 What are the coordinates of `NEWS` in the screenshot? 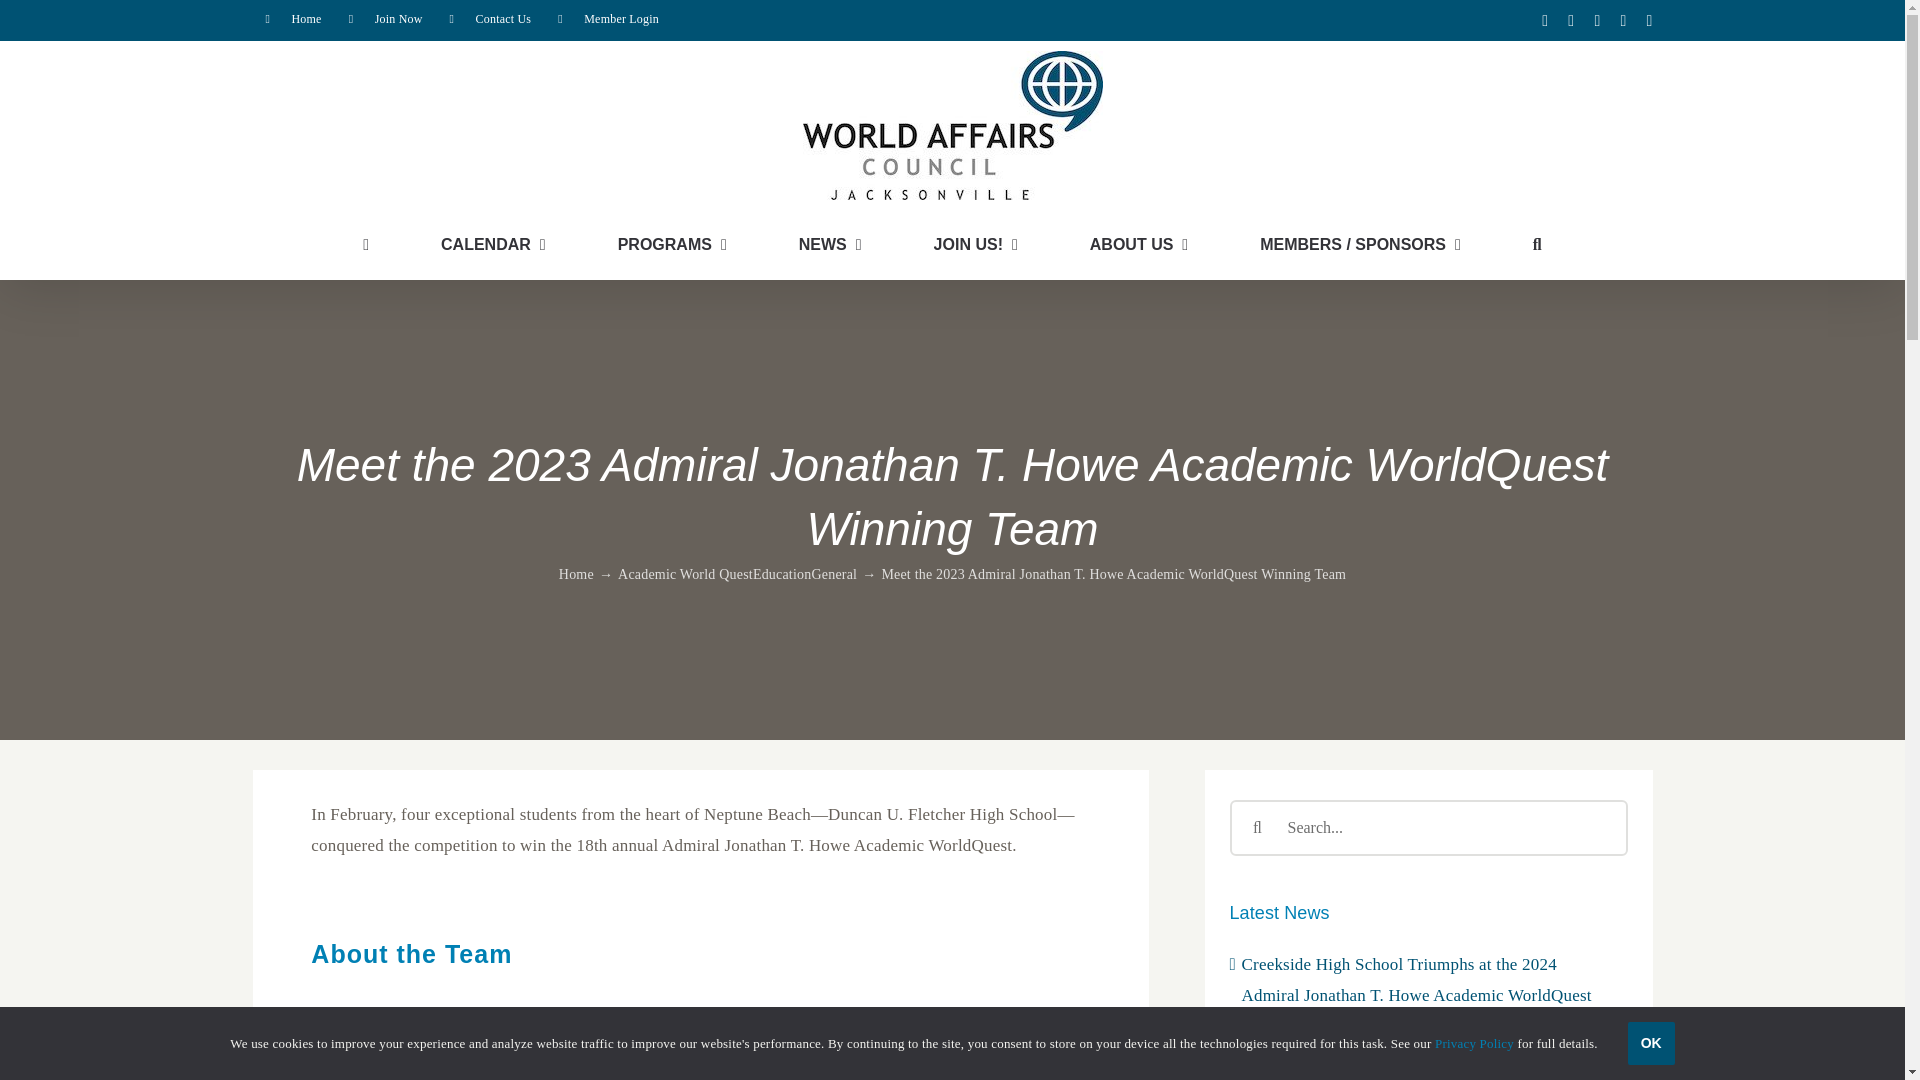 It's located at (830, 244).